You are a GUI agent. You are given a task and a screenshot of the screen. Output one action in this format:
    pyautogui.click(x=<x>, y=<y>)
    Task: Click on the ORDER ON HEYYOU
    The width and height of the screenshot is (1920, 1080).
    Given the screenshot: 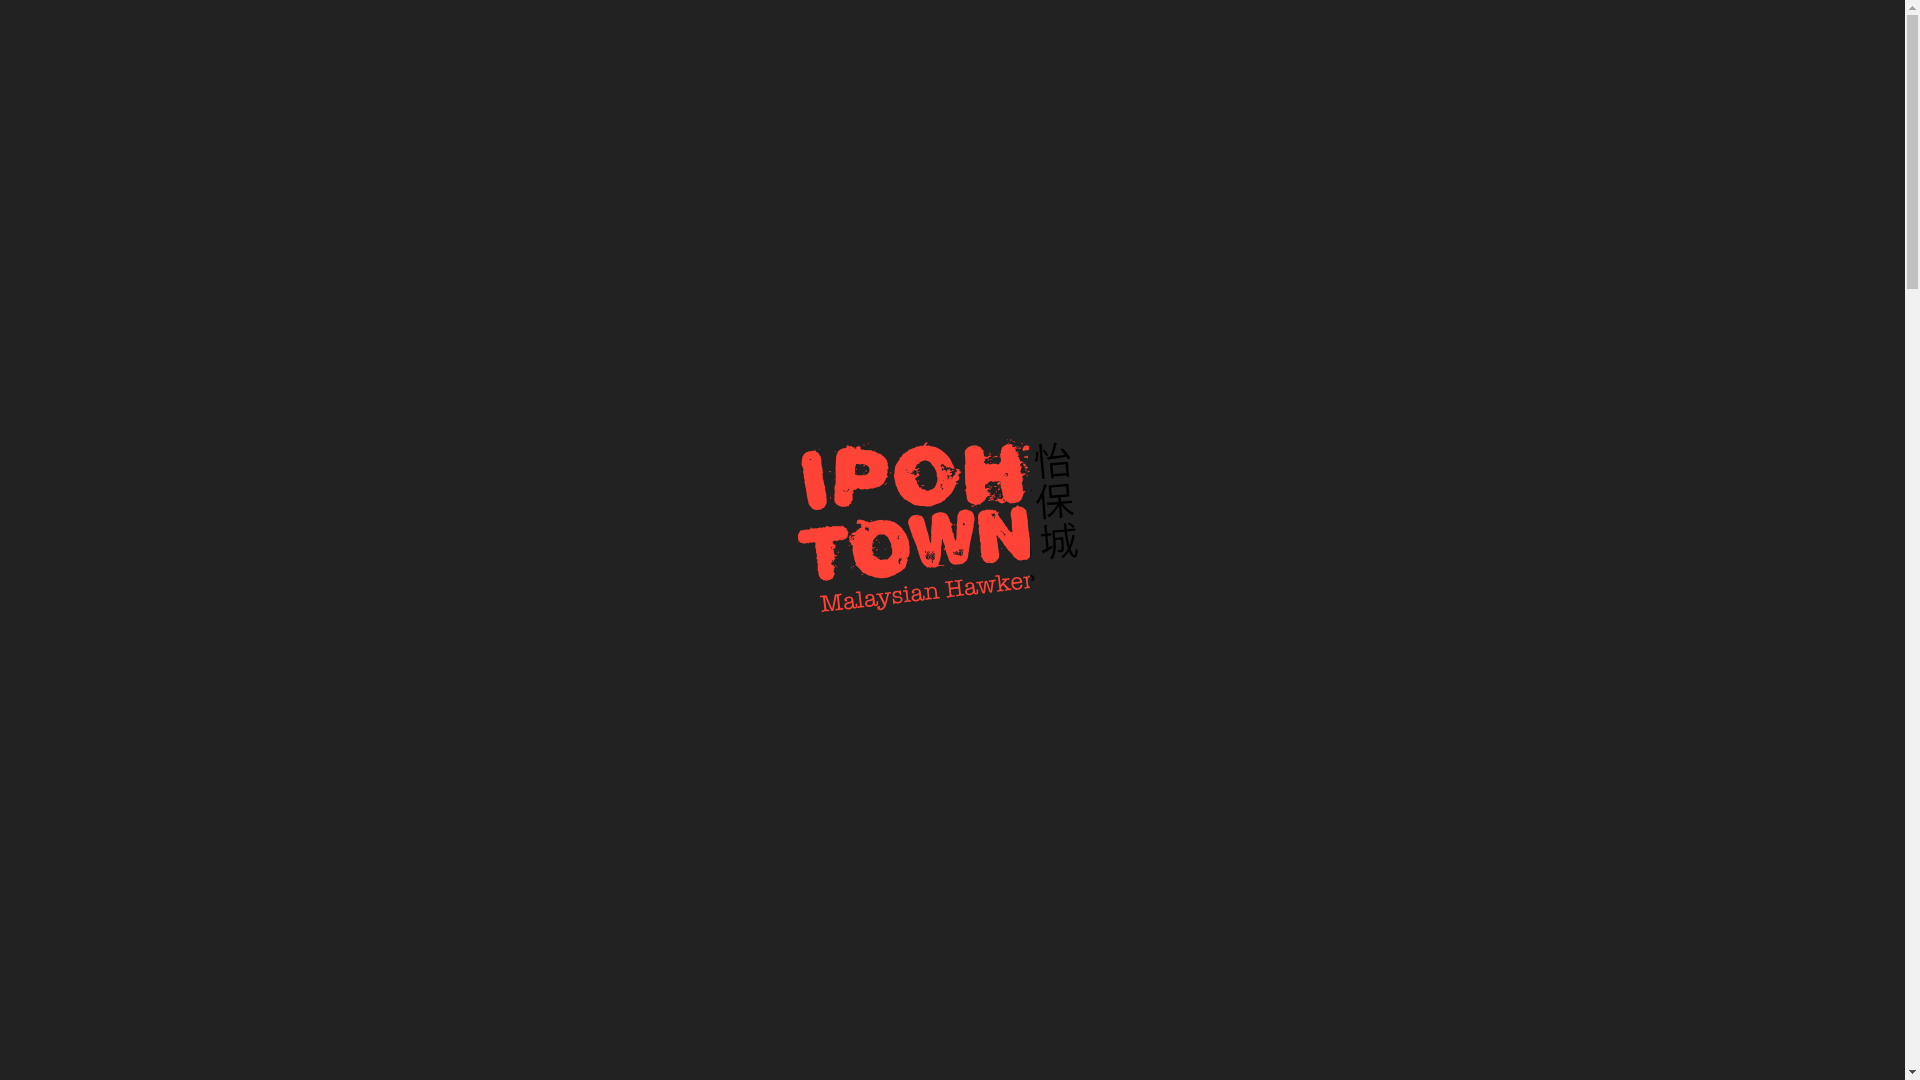 What is the action you would take?
    pyautogui.click(x=1060, y=600)
    